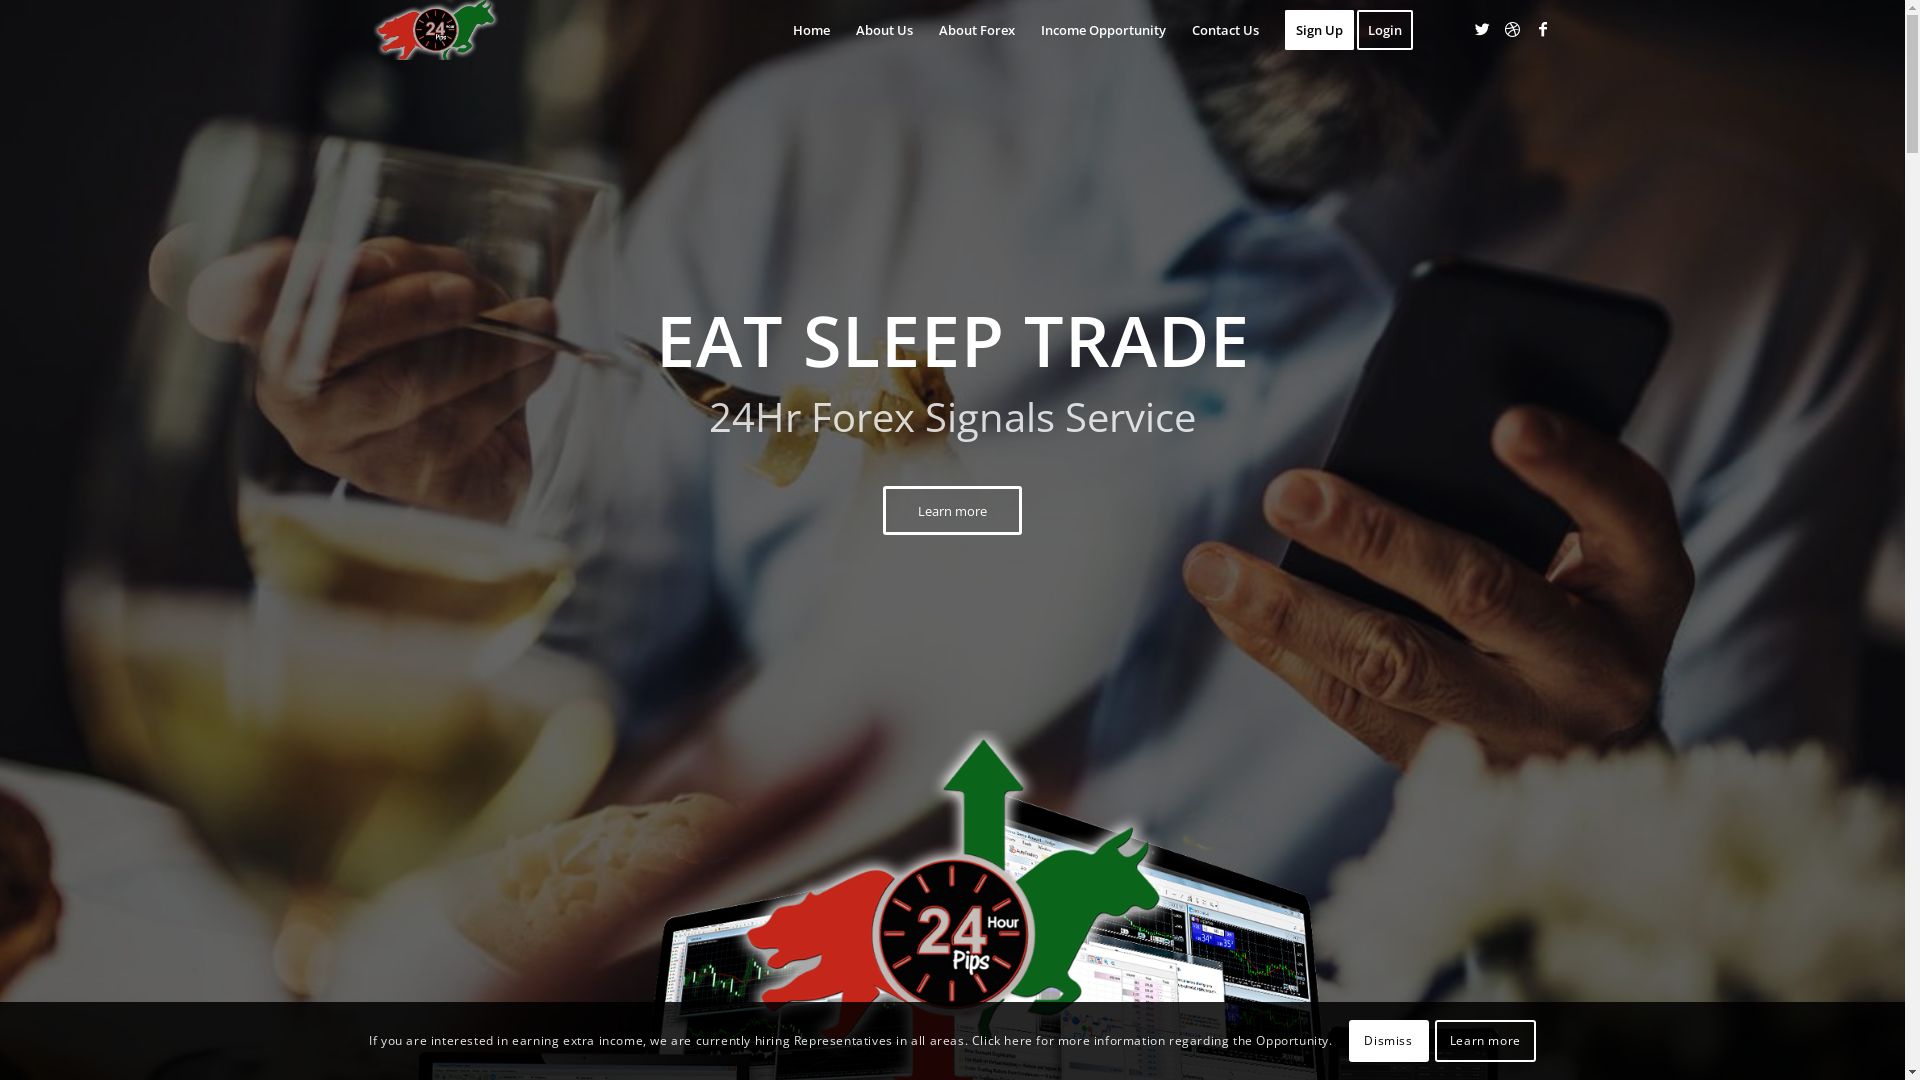 The image size is (1920, 1080). What do you see at coordinates (1104, 30) in the screenshot?
I see `Income Opportunity` at bounding box center [1104, 30].